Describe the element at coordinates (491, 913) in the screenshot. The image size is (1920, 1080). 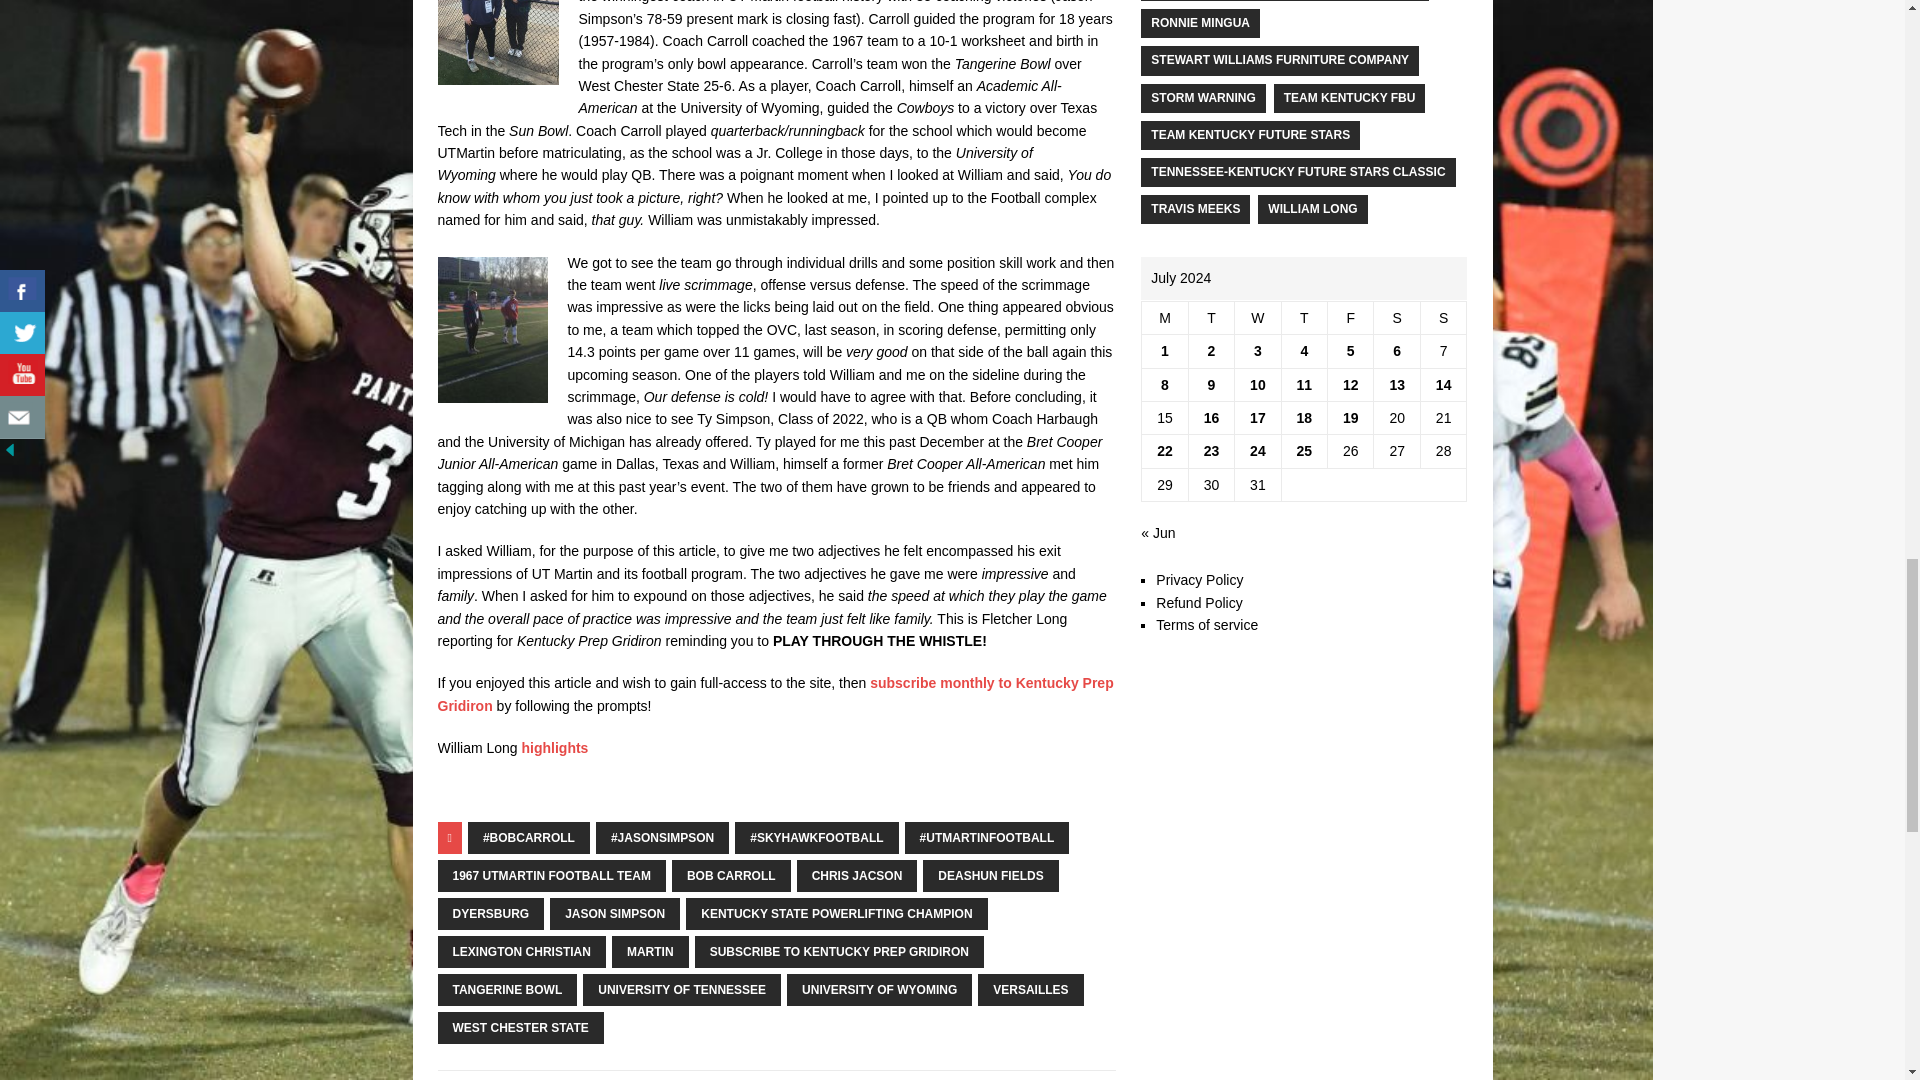
I see `DYERSBURG` at that location.